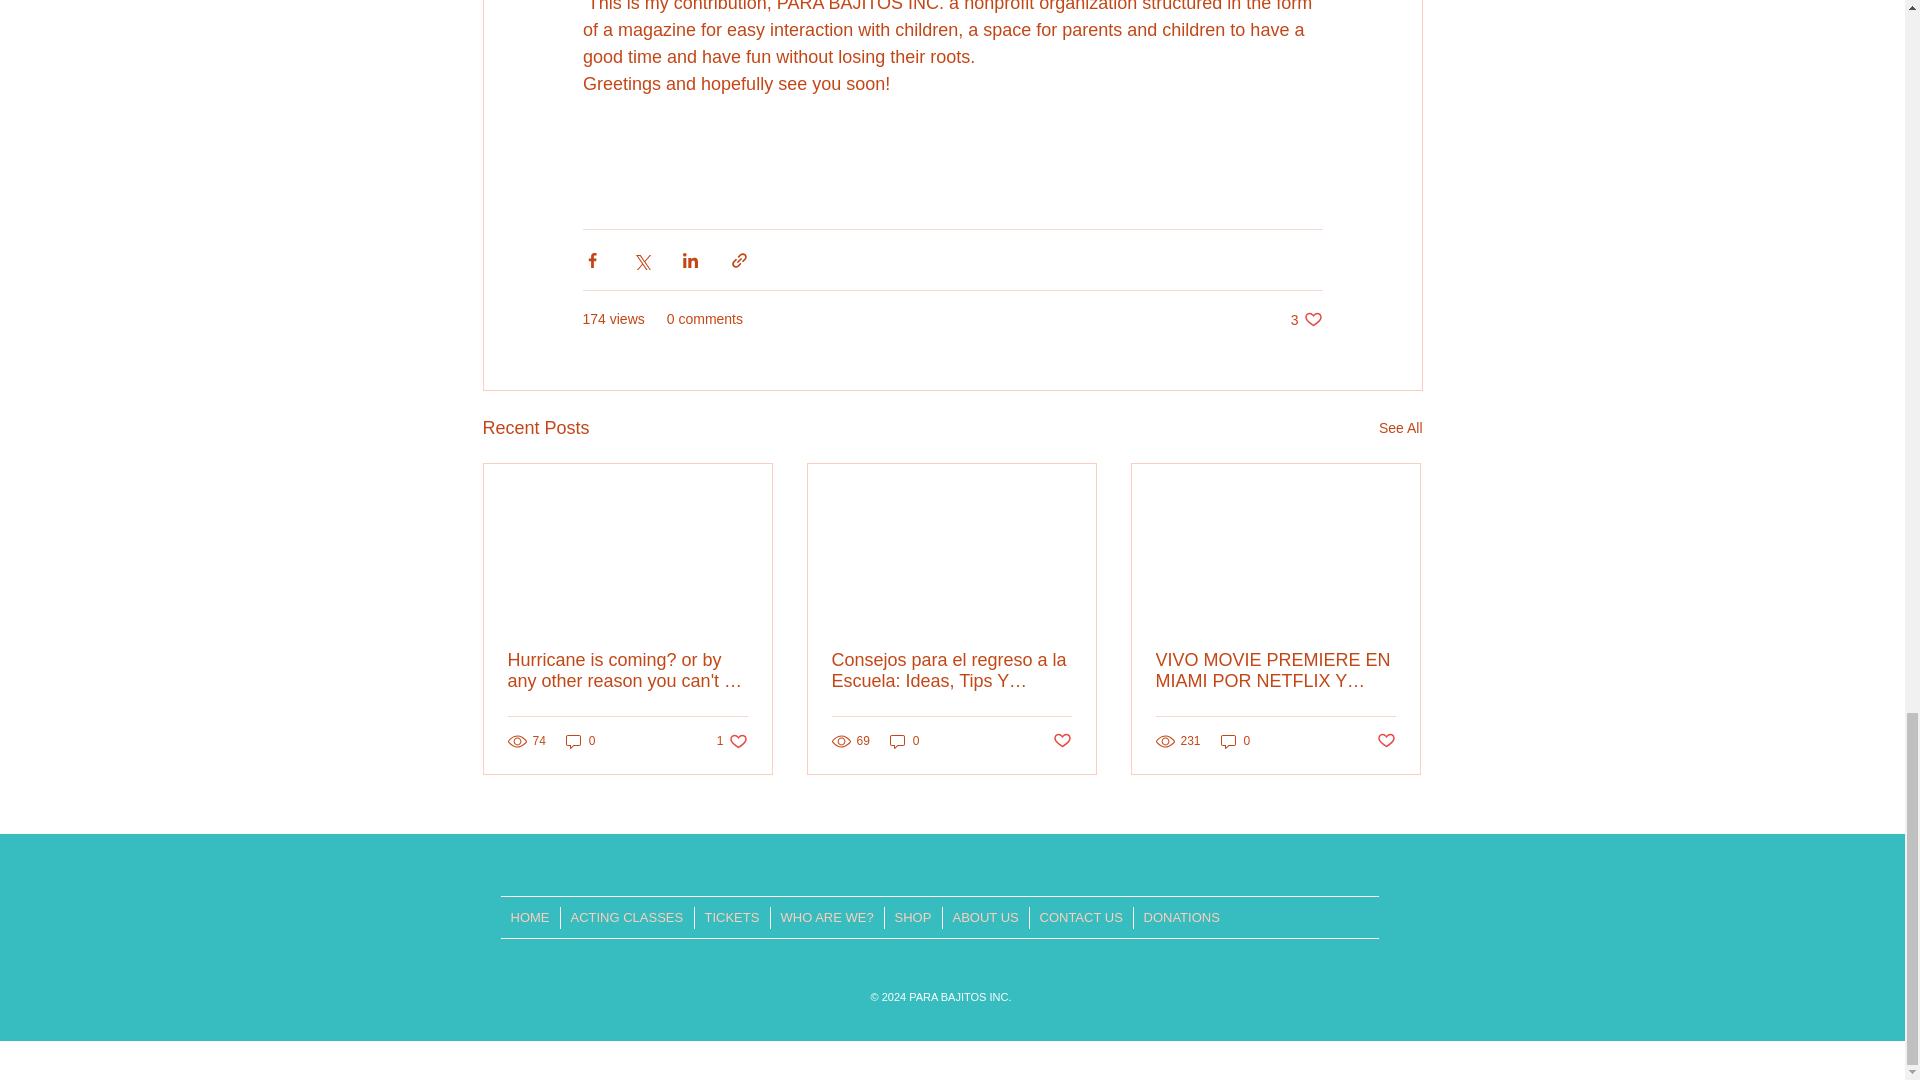 This screenshot has height=1080, width=1920. Describe the element at coordinates (580, 741) in the screenshot. I see `0` at that location.